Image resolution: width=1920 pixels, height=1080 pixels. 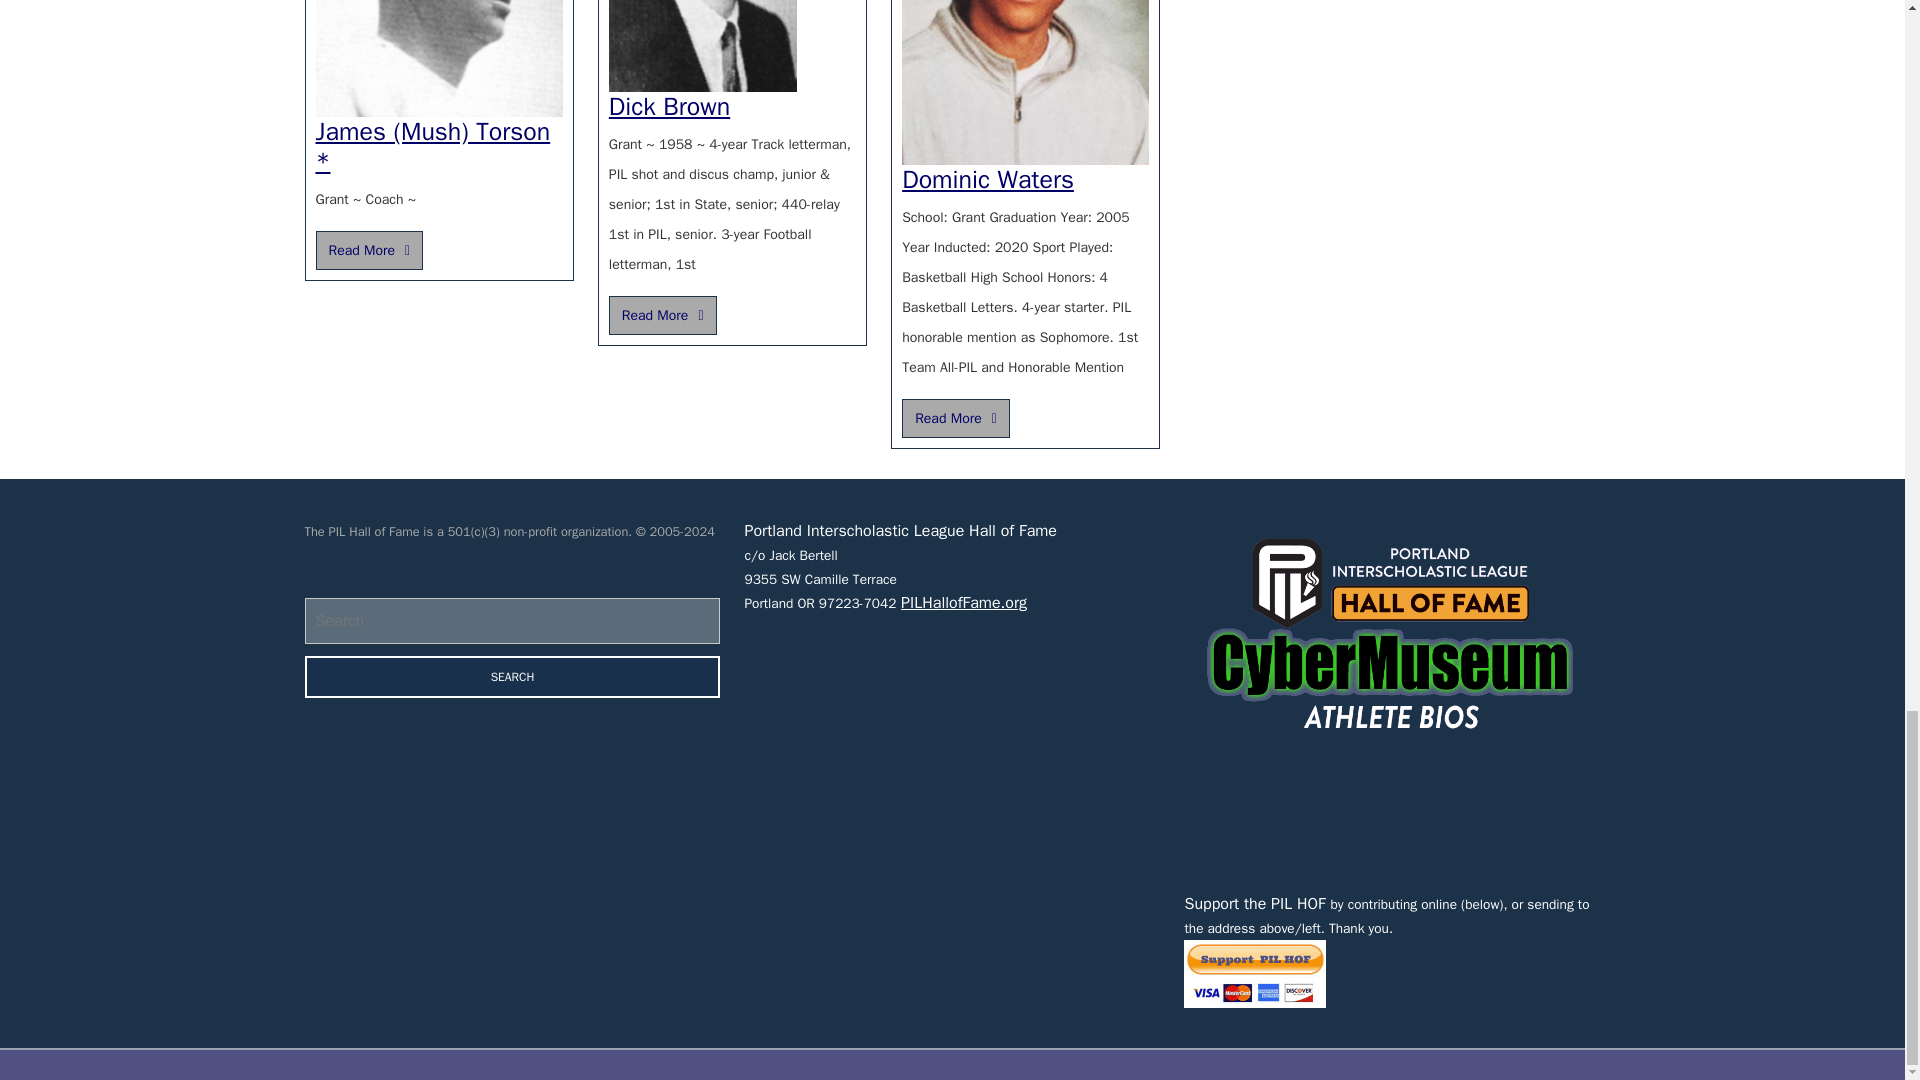 What do you see at coordinates (512, 676) in the screenshot?
I see `Search` at bounding box center [512, 676].